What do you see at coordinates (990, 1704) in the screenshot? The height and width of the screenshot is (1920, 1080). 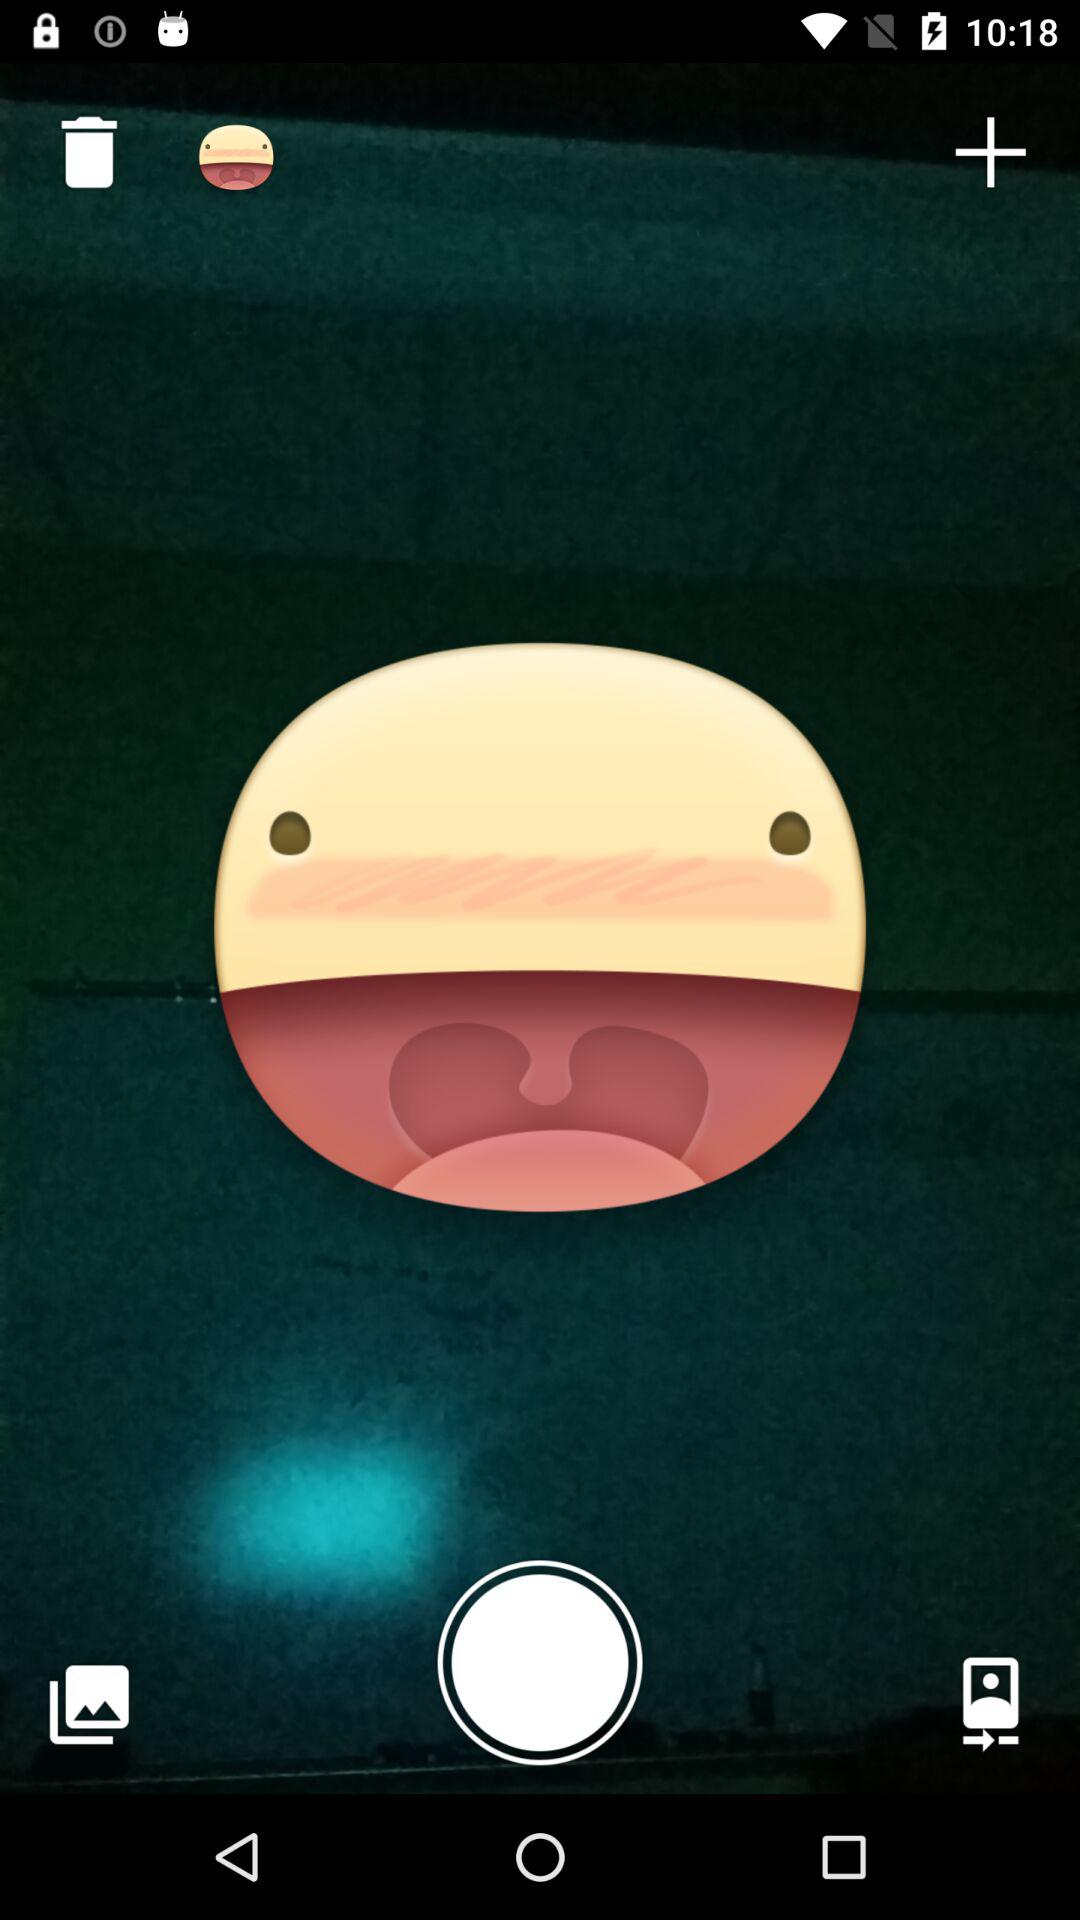 I see `turn on icon at the bottom right corner` at bounding box center [990, 1704].